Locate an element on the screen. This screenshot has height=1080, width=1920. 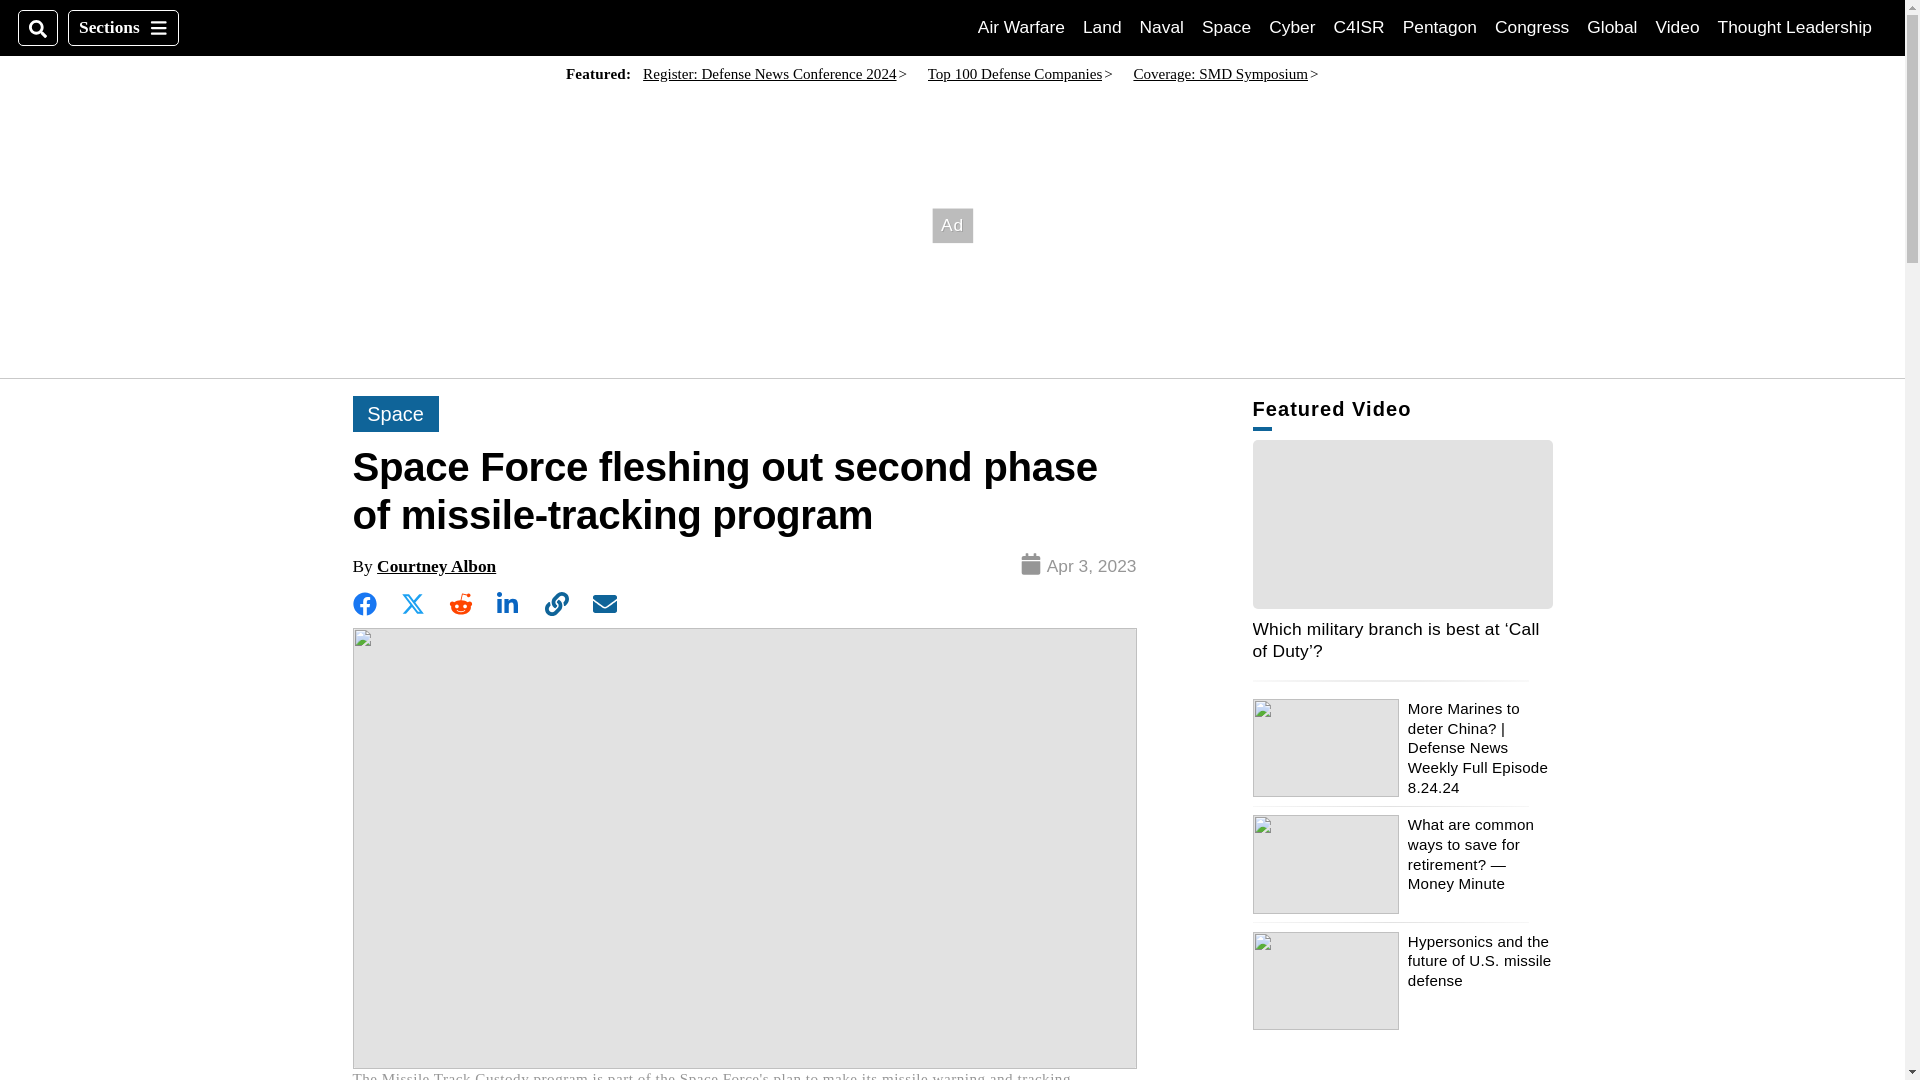
Naval is located at coordinates (1162, 27).